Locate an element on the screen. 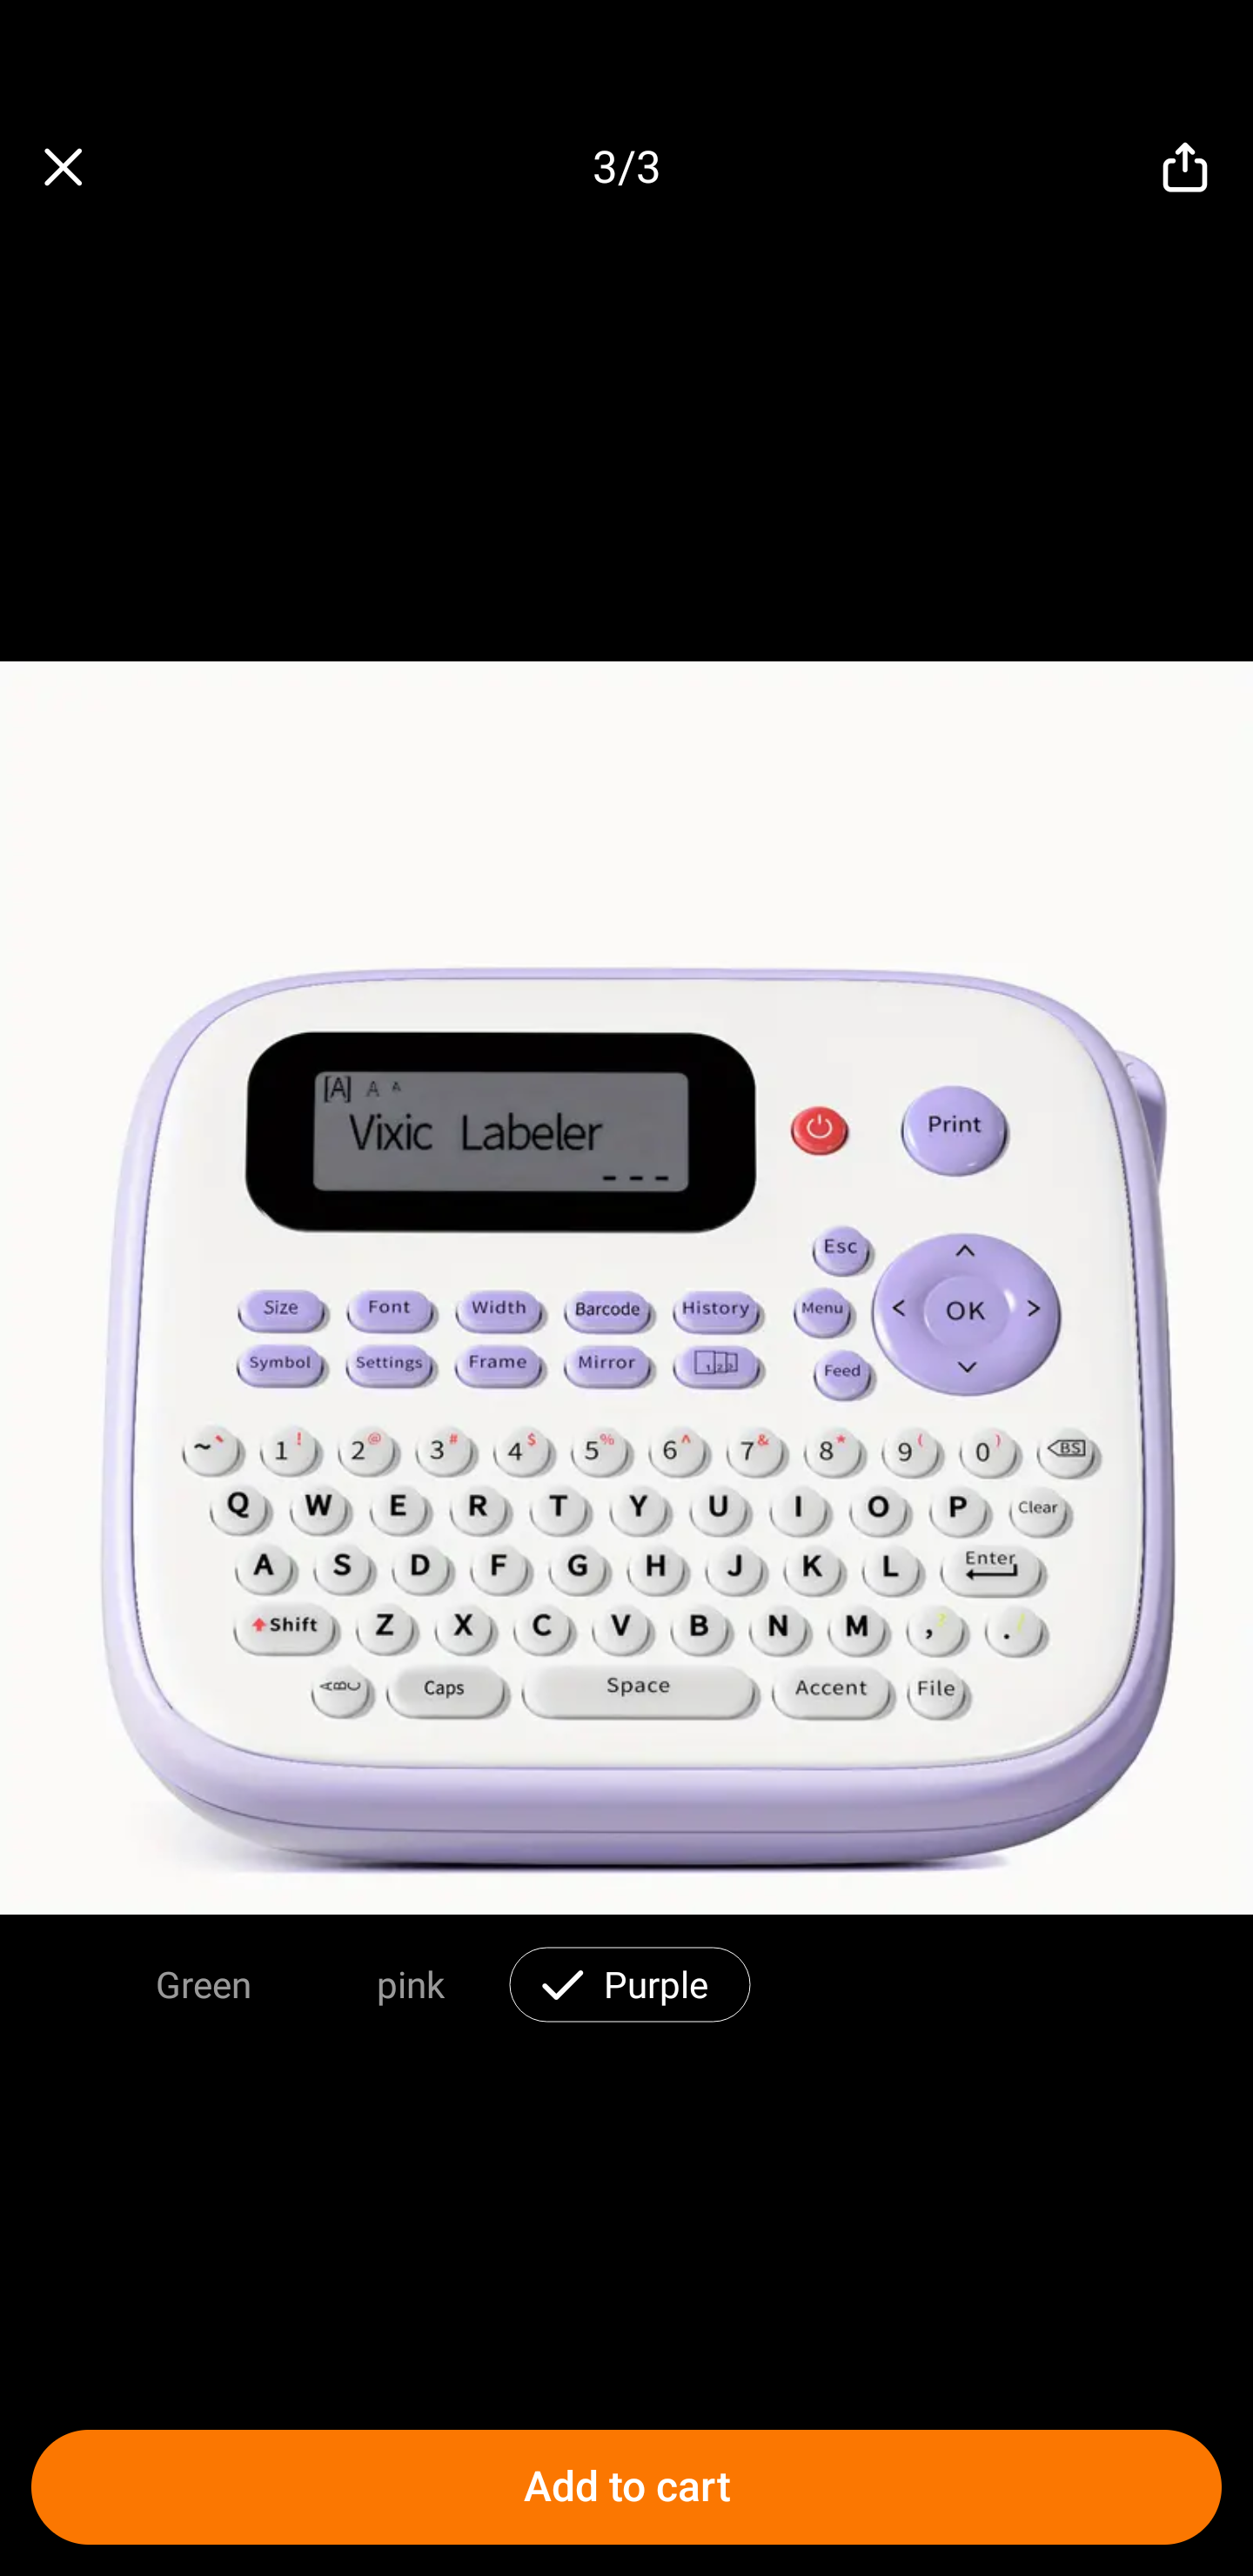 This screenshot has height=2576, width=1253. Green is located at coordinates (204, 1982).